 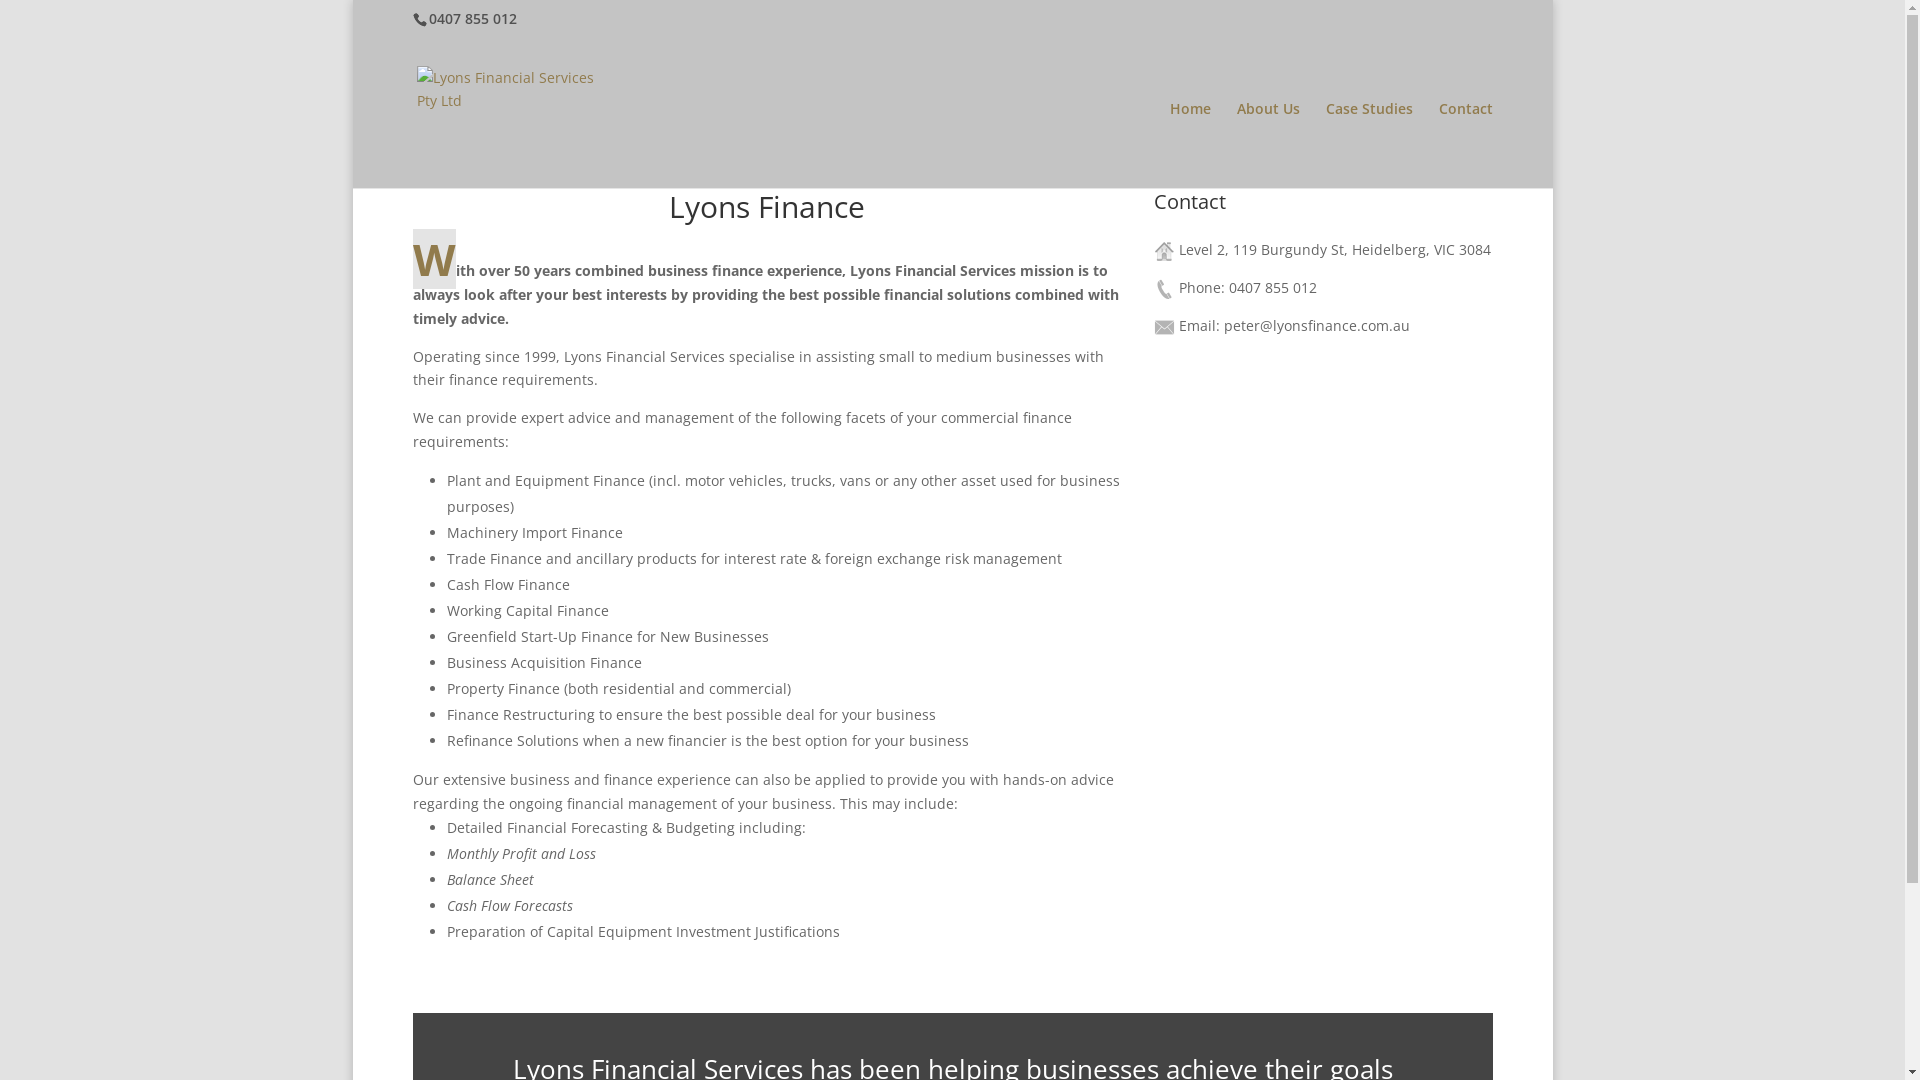 What do you see at coordinates (1268, 145) in the screenshot?
I see `About Us` at bounding box center [1268, 145].